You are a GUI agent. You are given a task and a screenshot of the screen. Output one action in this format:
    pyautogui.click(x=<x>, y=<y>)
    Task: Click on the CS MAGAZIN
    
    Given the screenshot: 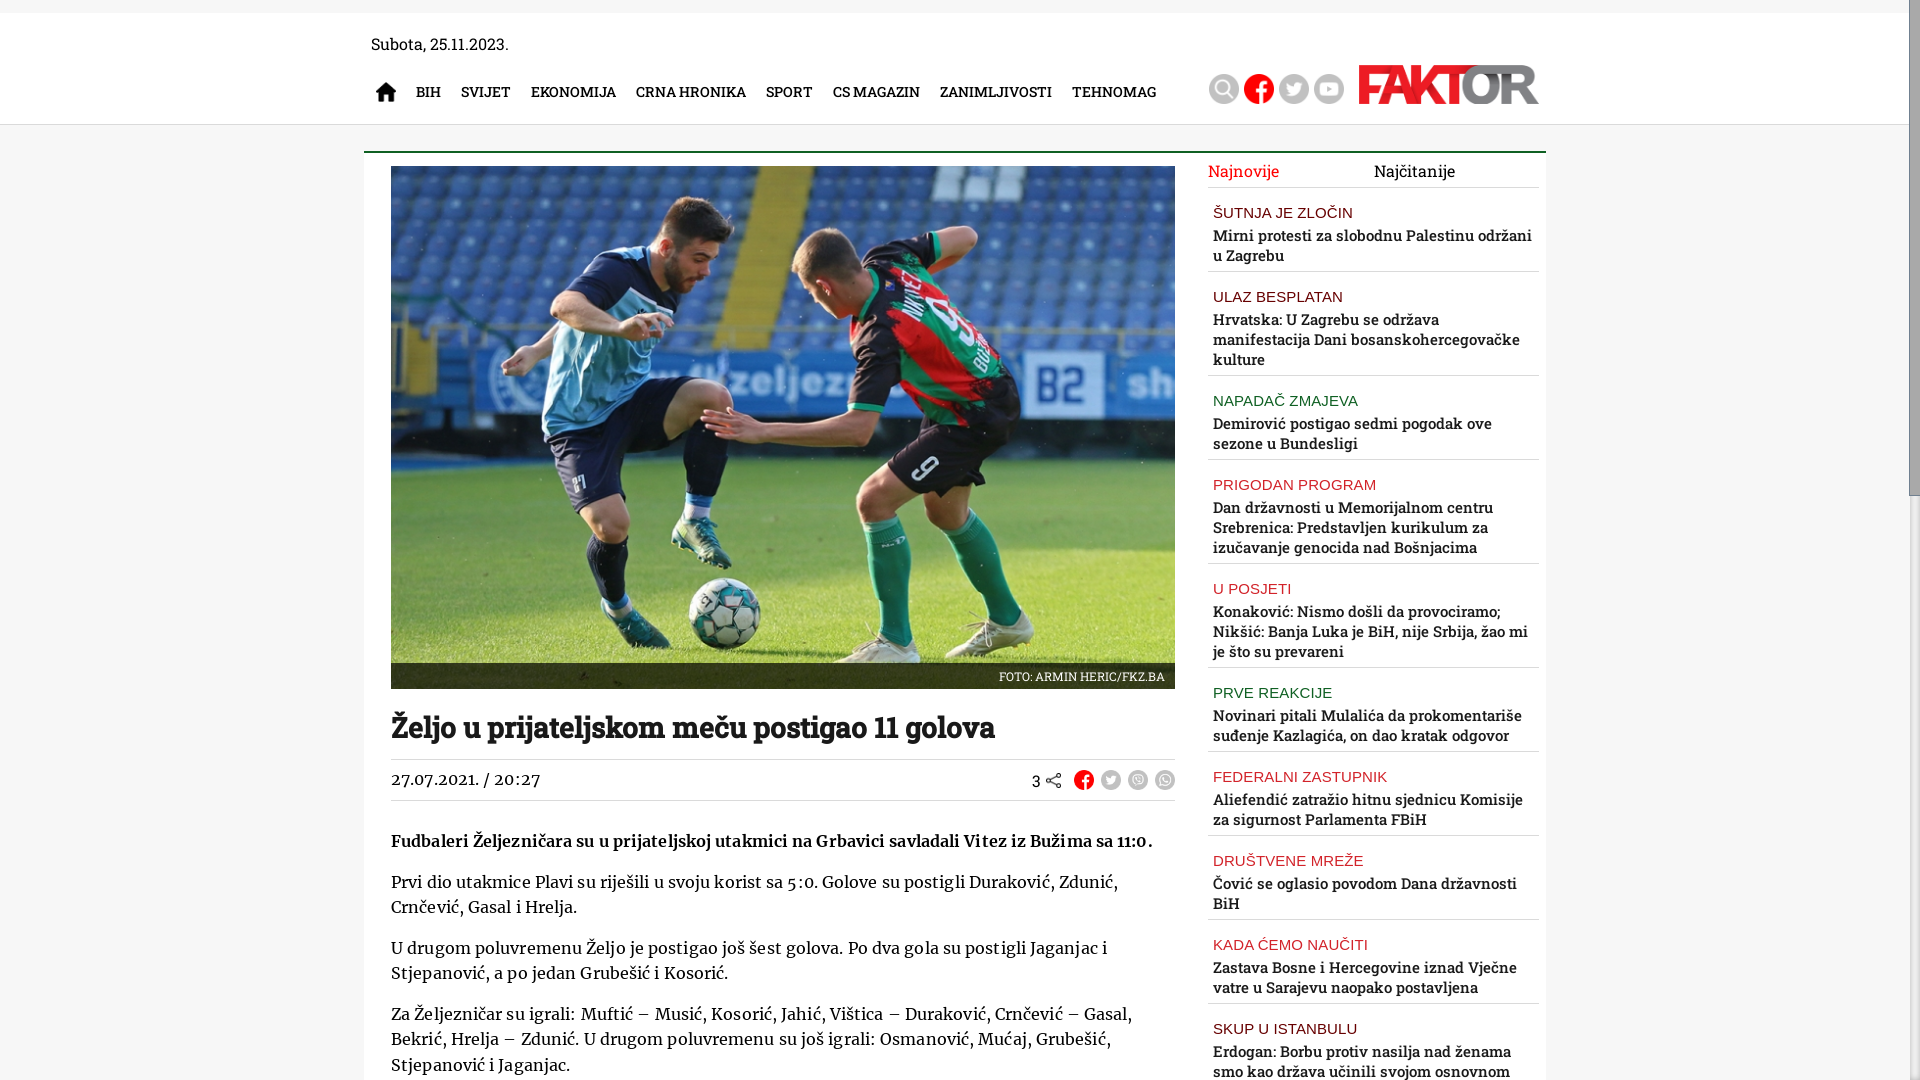 What is the action you would take?
    pyautogui.click(x=882, y=92)
    